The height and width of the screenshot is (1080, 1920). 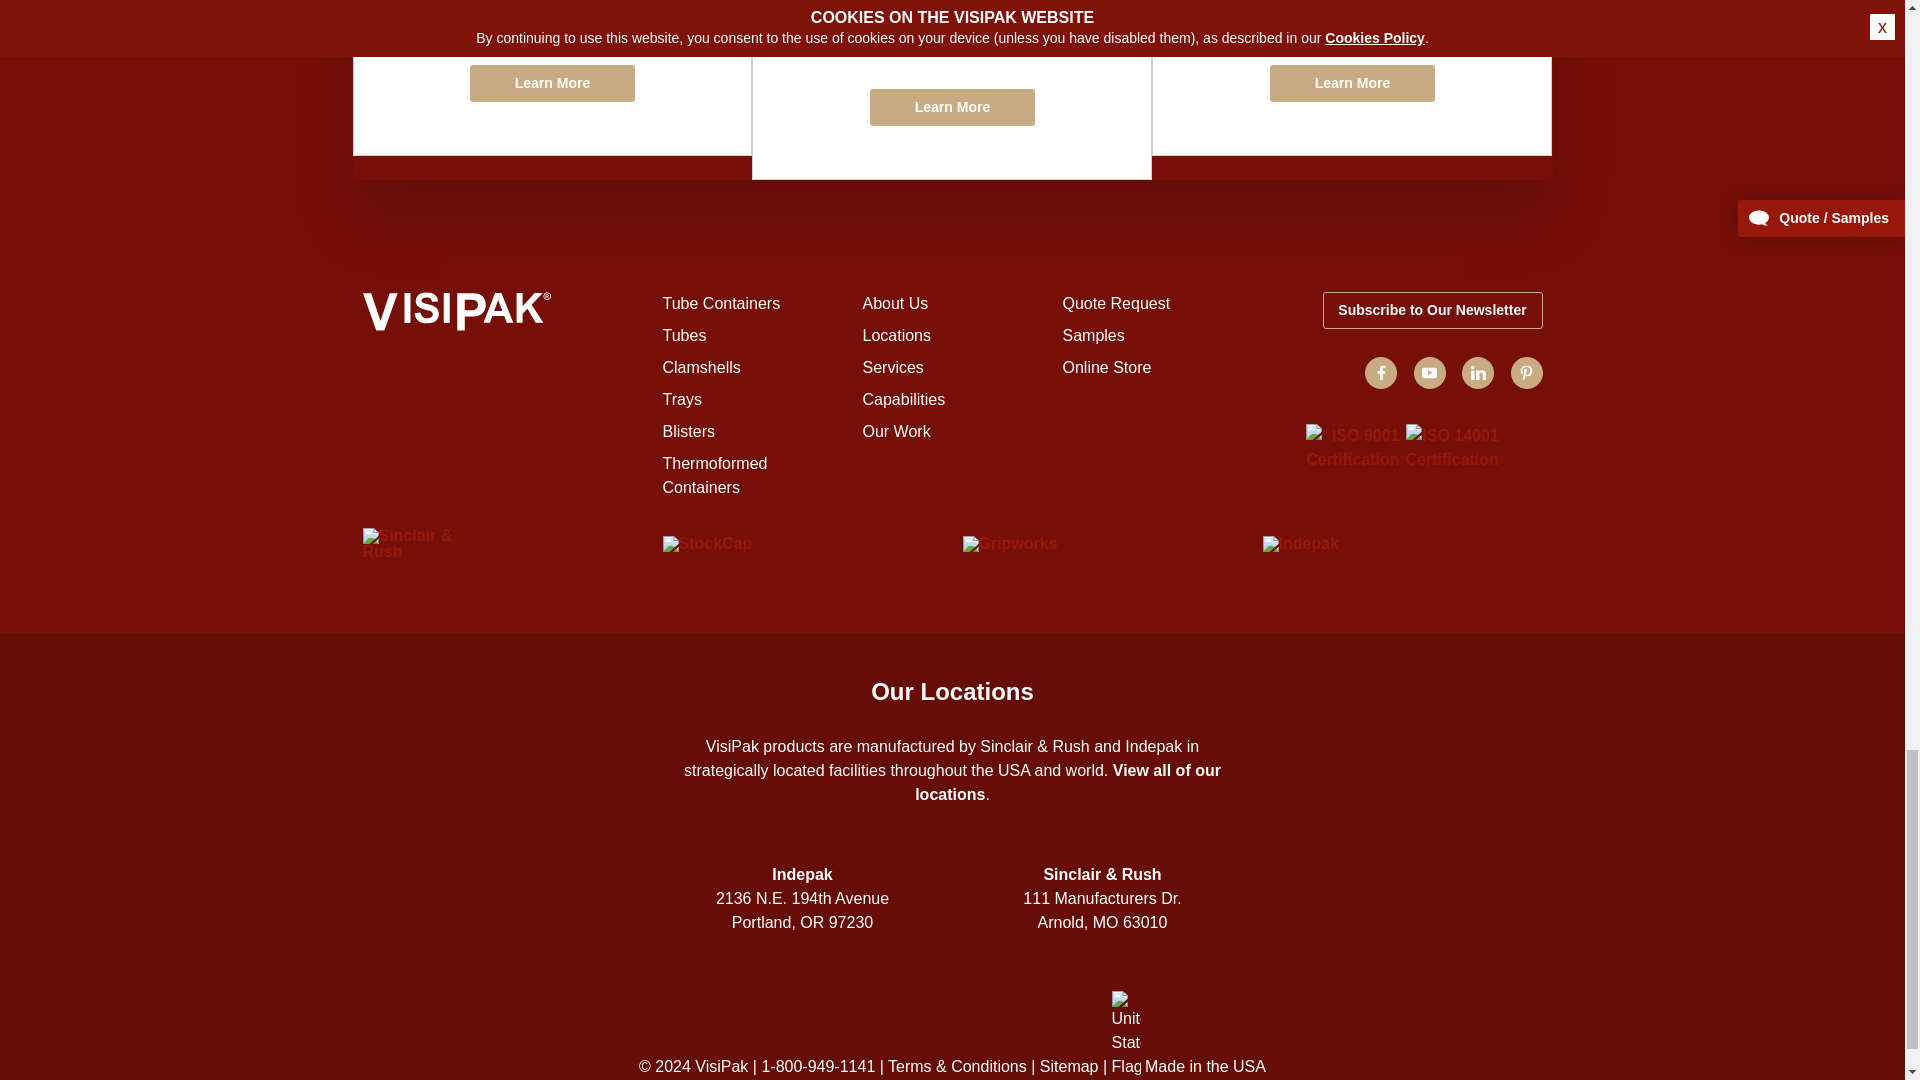 I want to click on Blisters, so click(x=688, y=431).